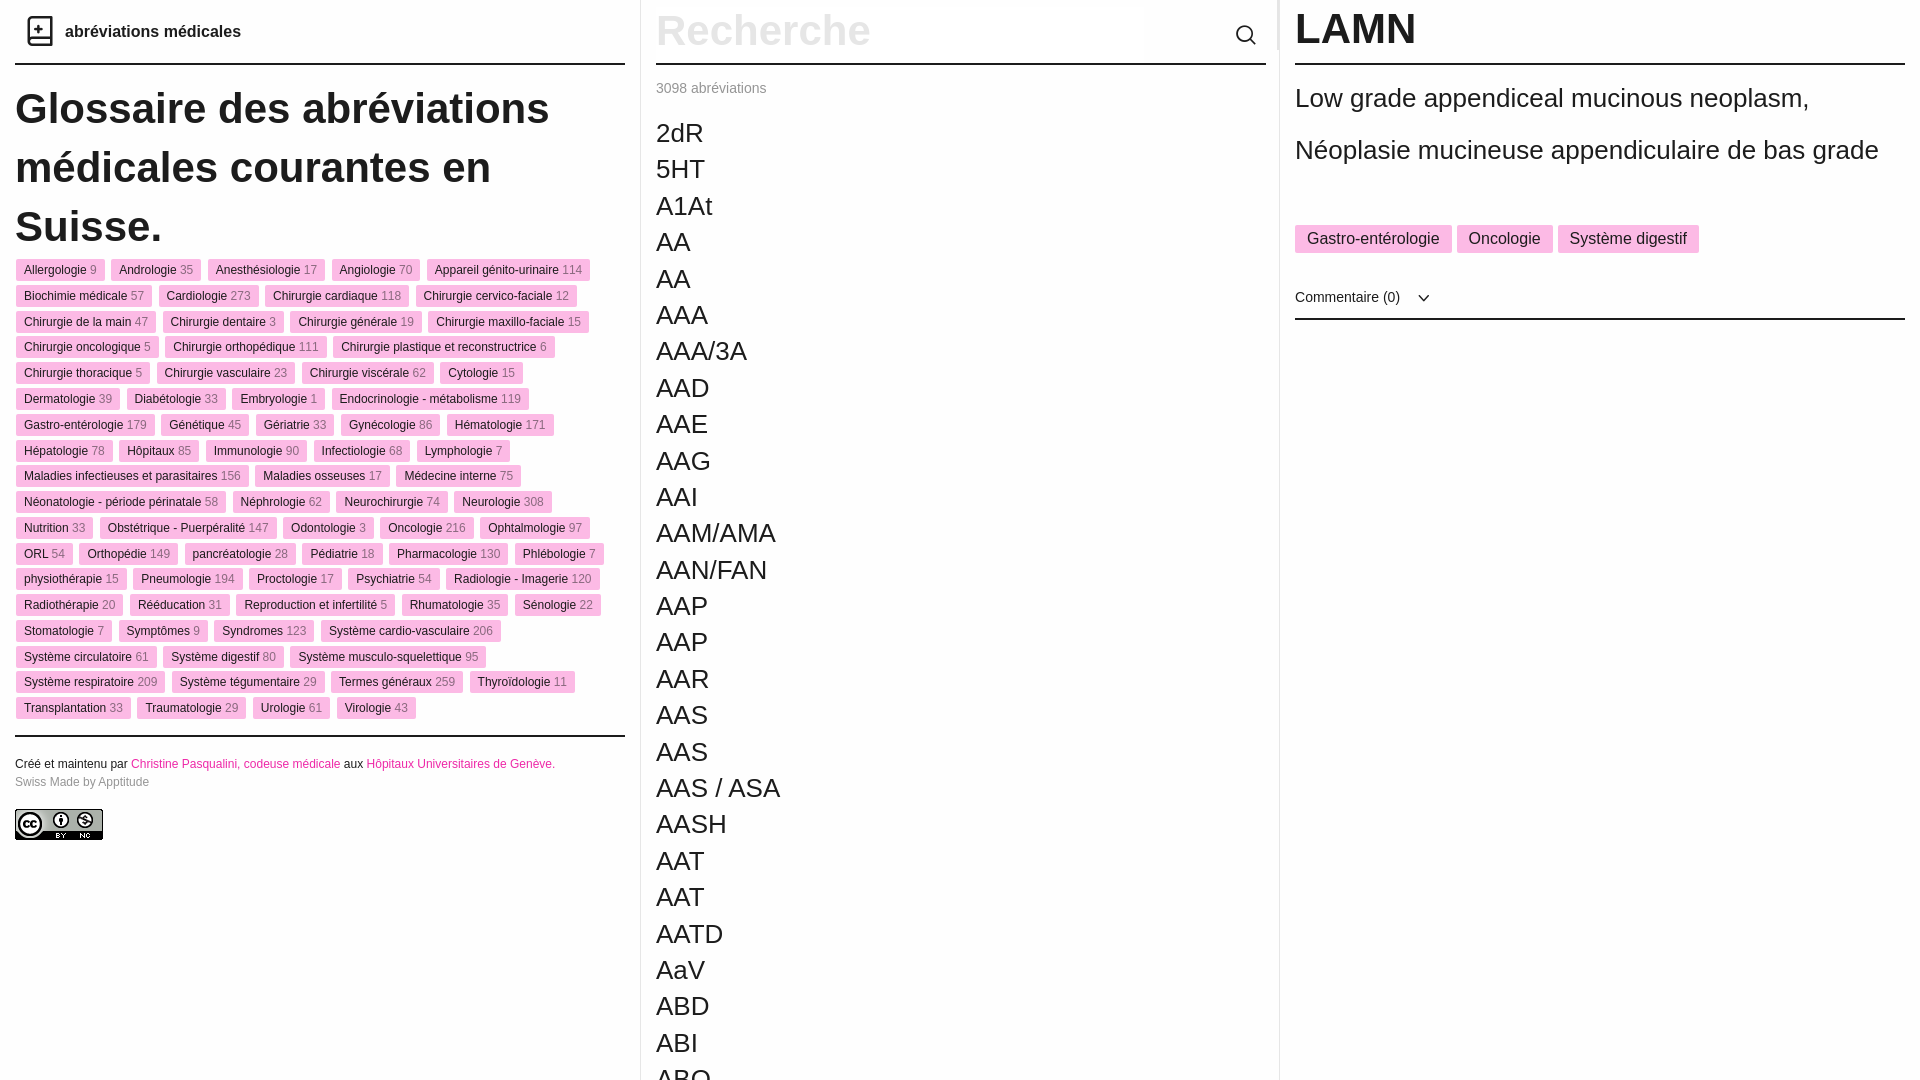 This screenshot has height=1080, width=1920. I want to click on 2dR, so click(908, 133).